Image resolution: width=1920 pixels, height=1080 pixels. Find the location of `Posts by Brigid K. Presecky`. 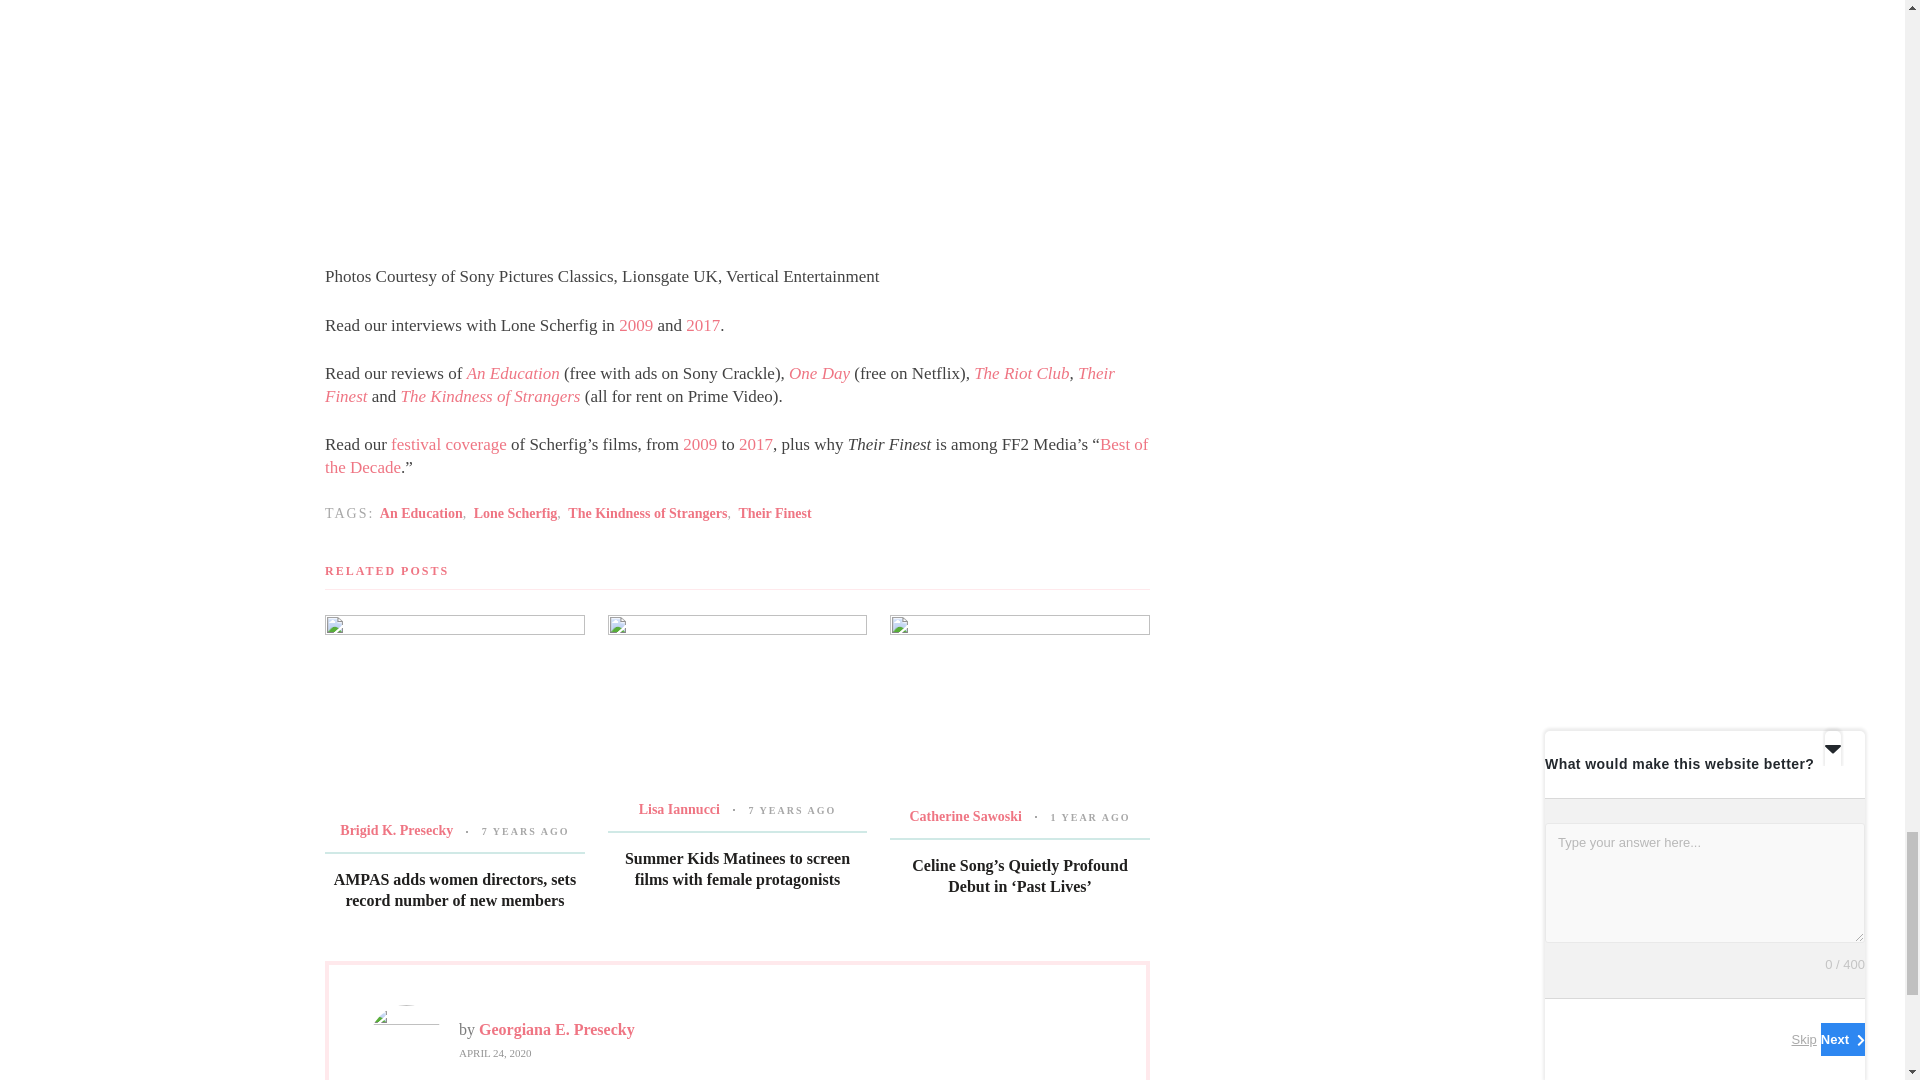

Posts by Brigid K. Presecky is located at coordinates (396, 830).